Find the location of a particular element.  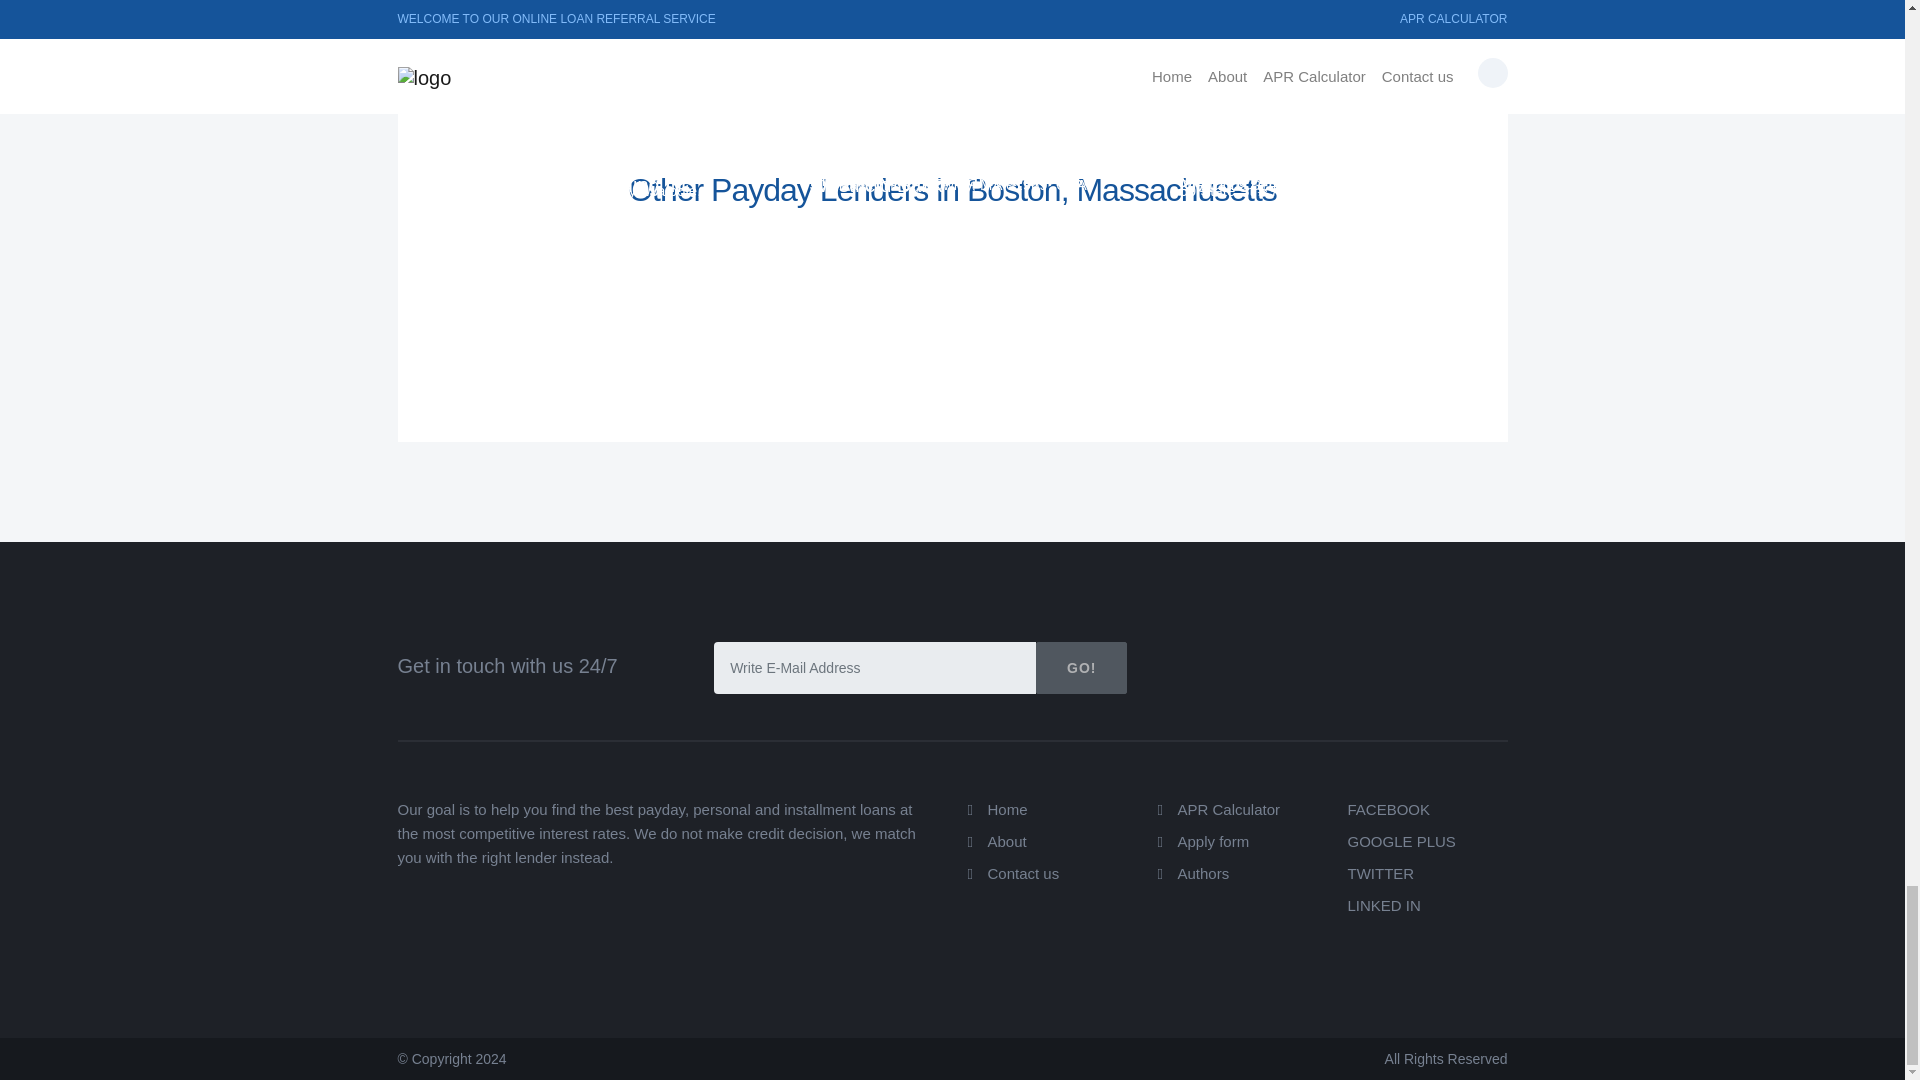

Leominster Credit Union is located at coordinates (1286, 148).